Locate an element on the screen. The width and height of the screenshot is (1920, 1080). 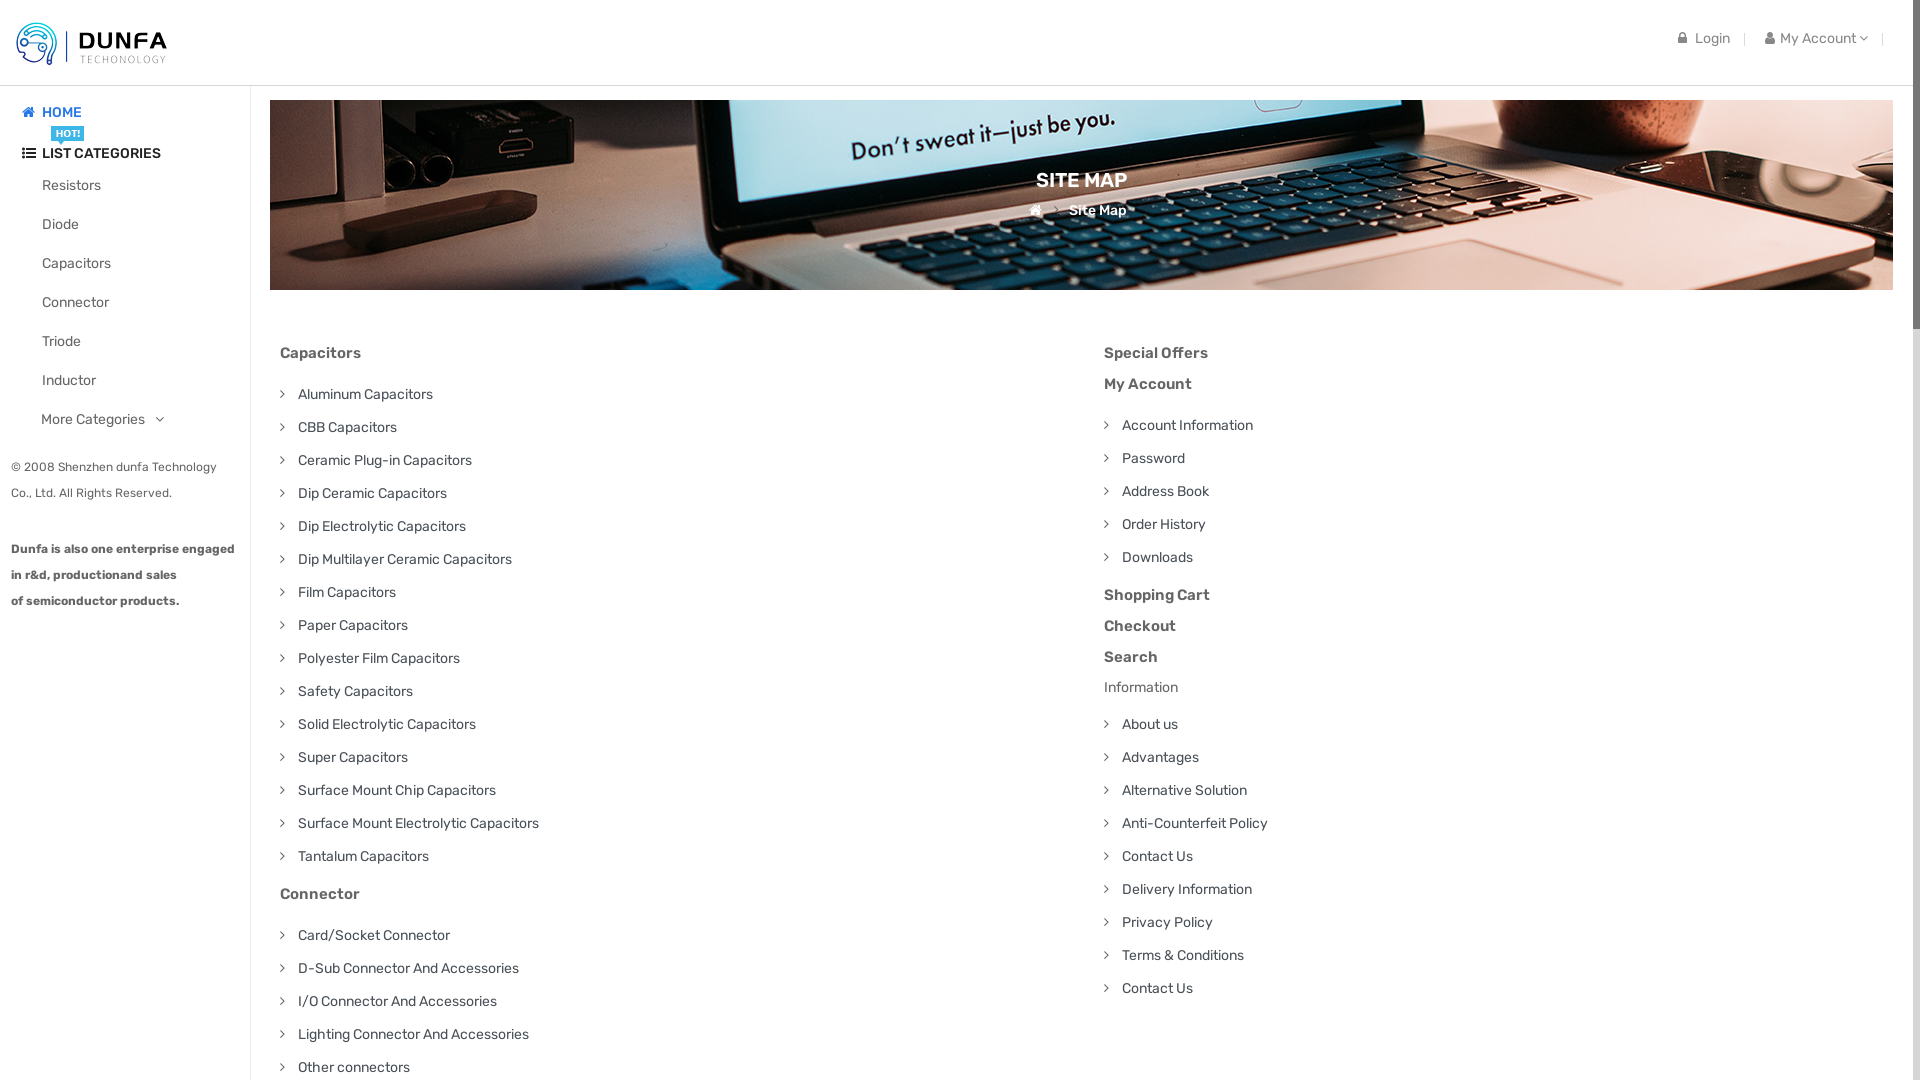
Tantalum Capacitors is located at coordinates (364, 856).